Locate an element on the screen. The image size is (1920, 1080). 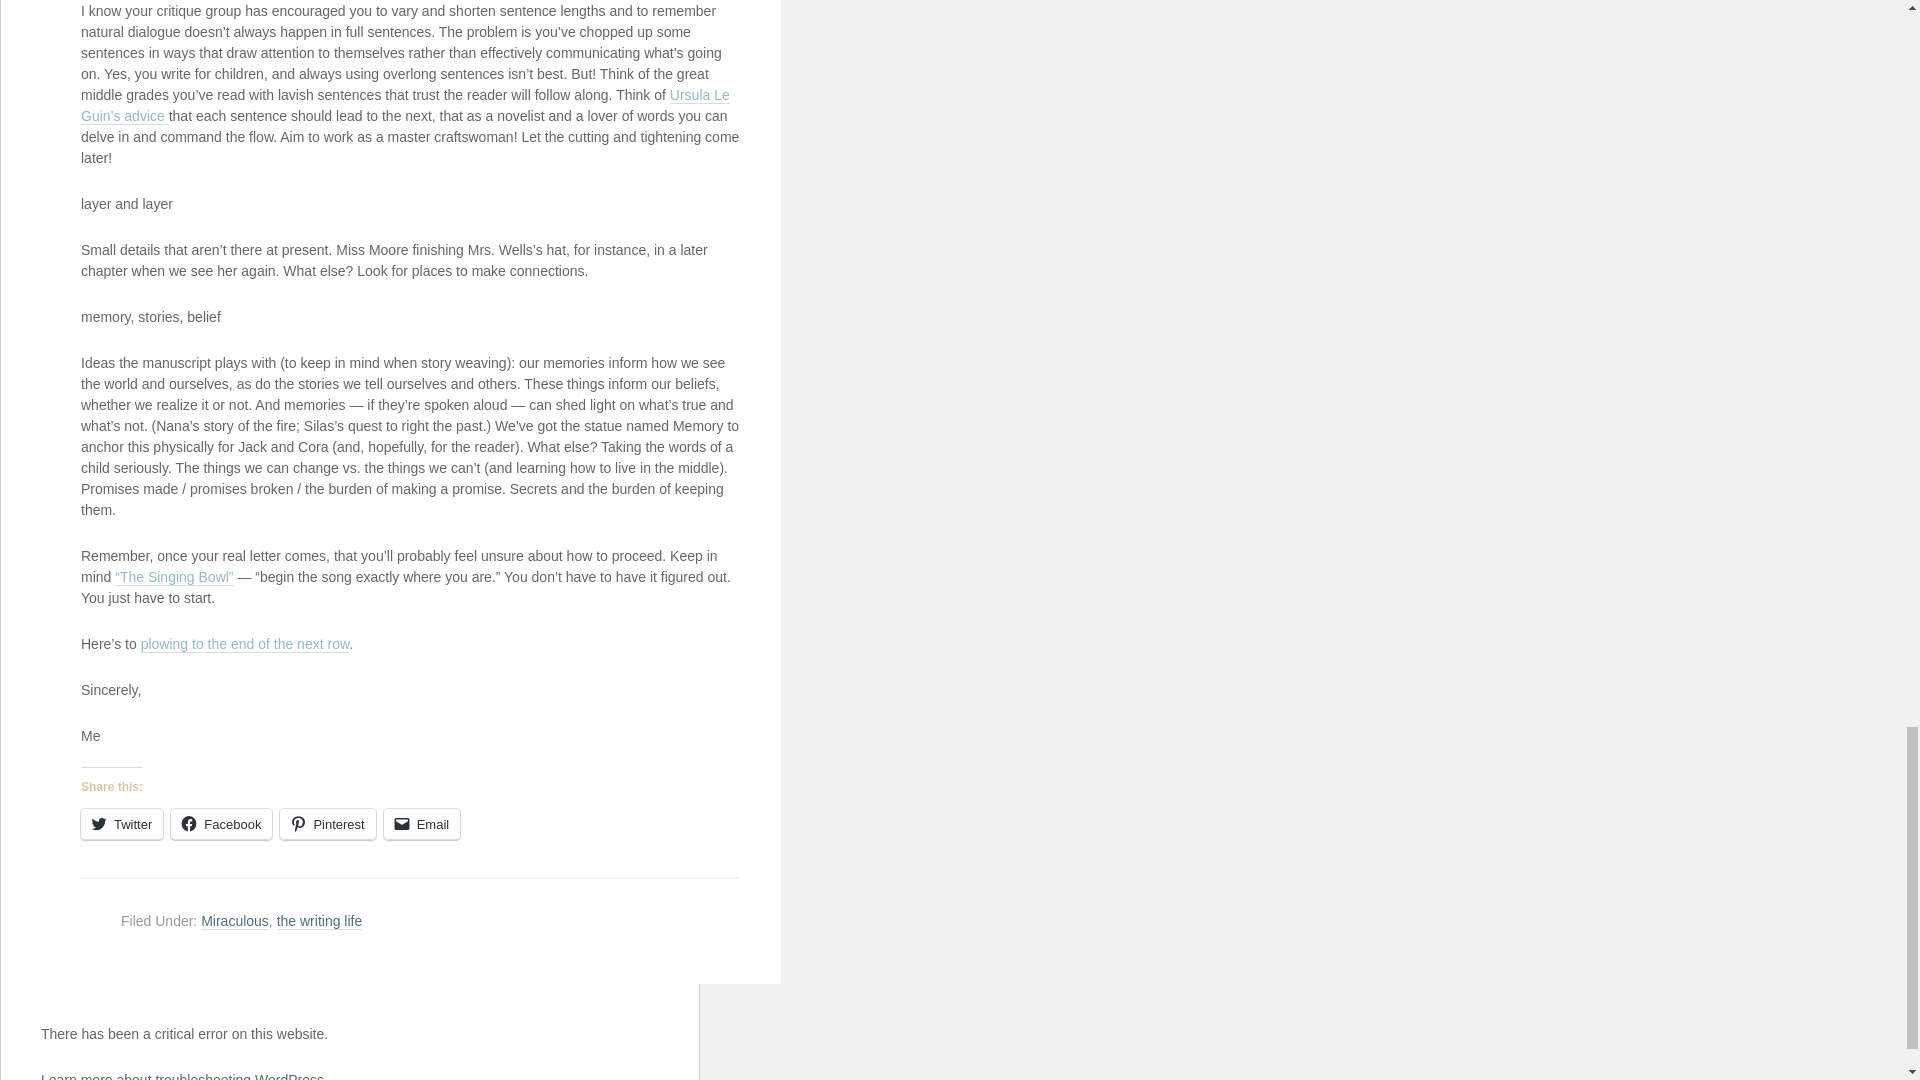
Click to share on Facebook is located at coordinates (221, 824).